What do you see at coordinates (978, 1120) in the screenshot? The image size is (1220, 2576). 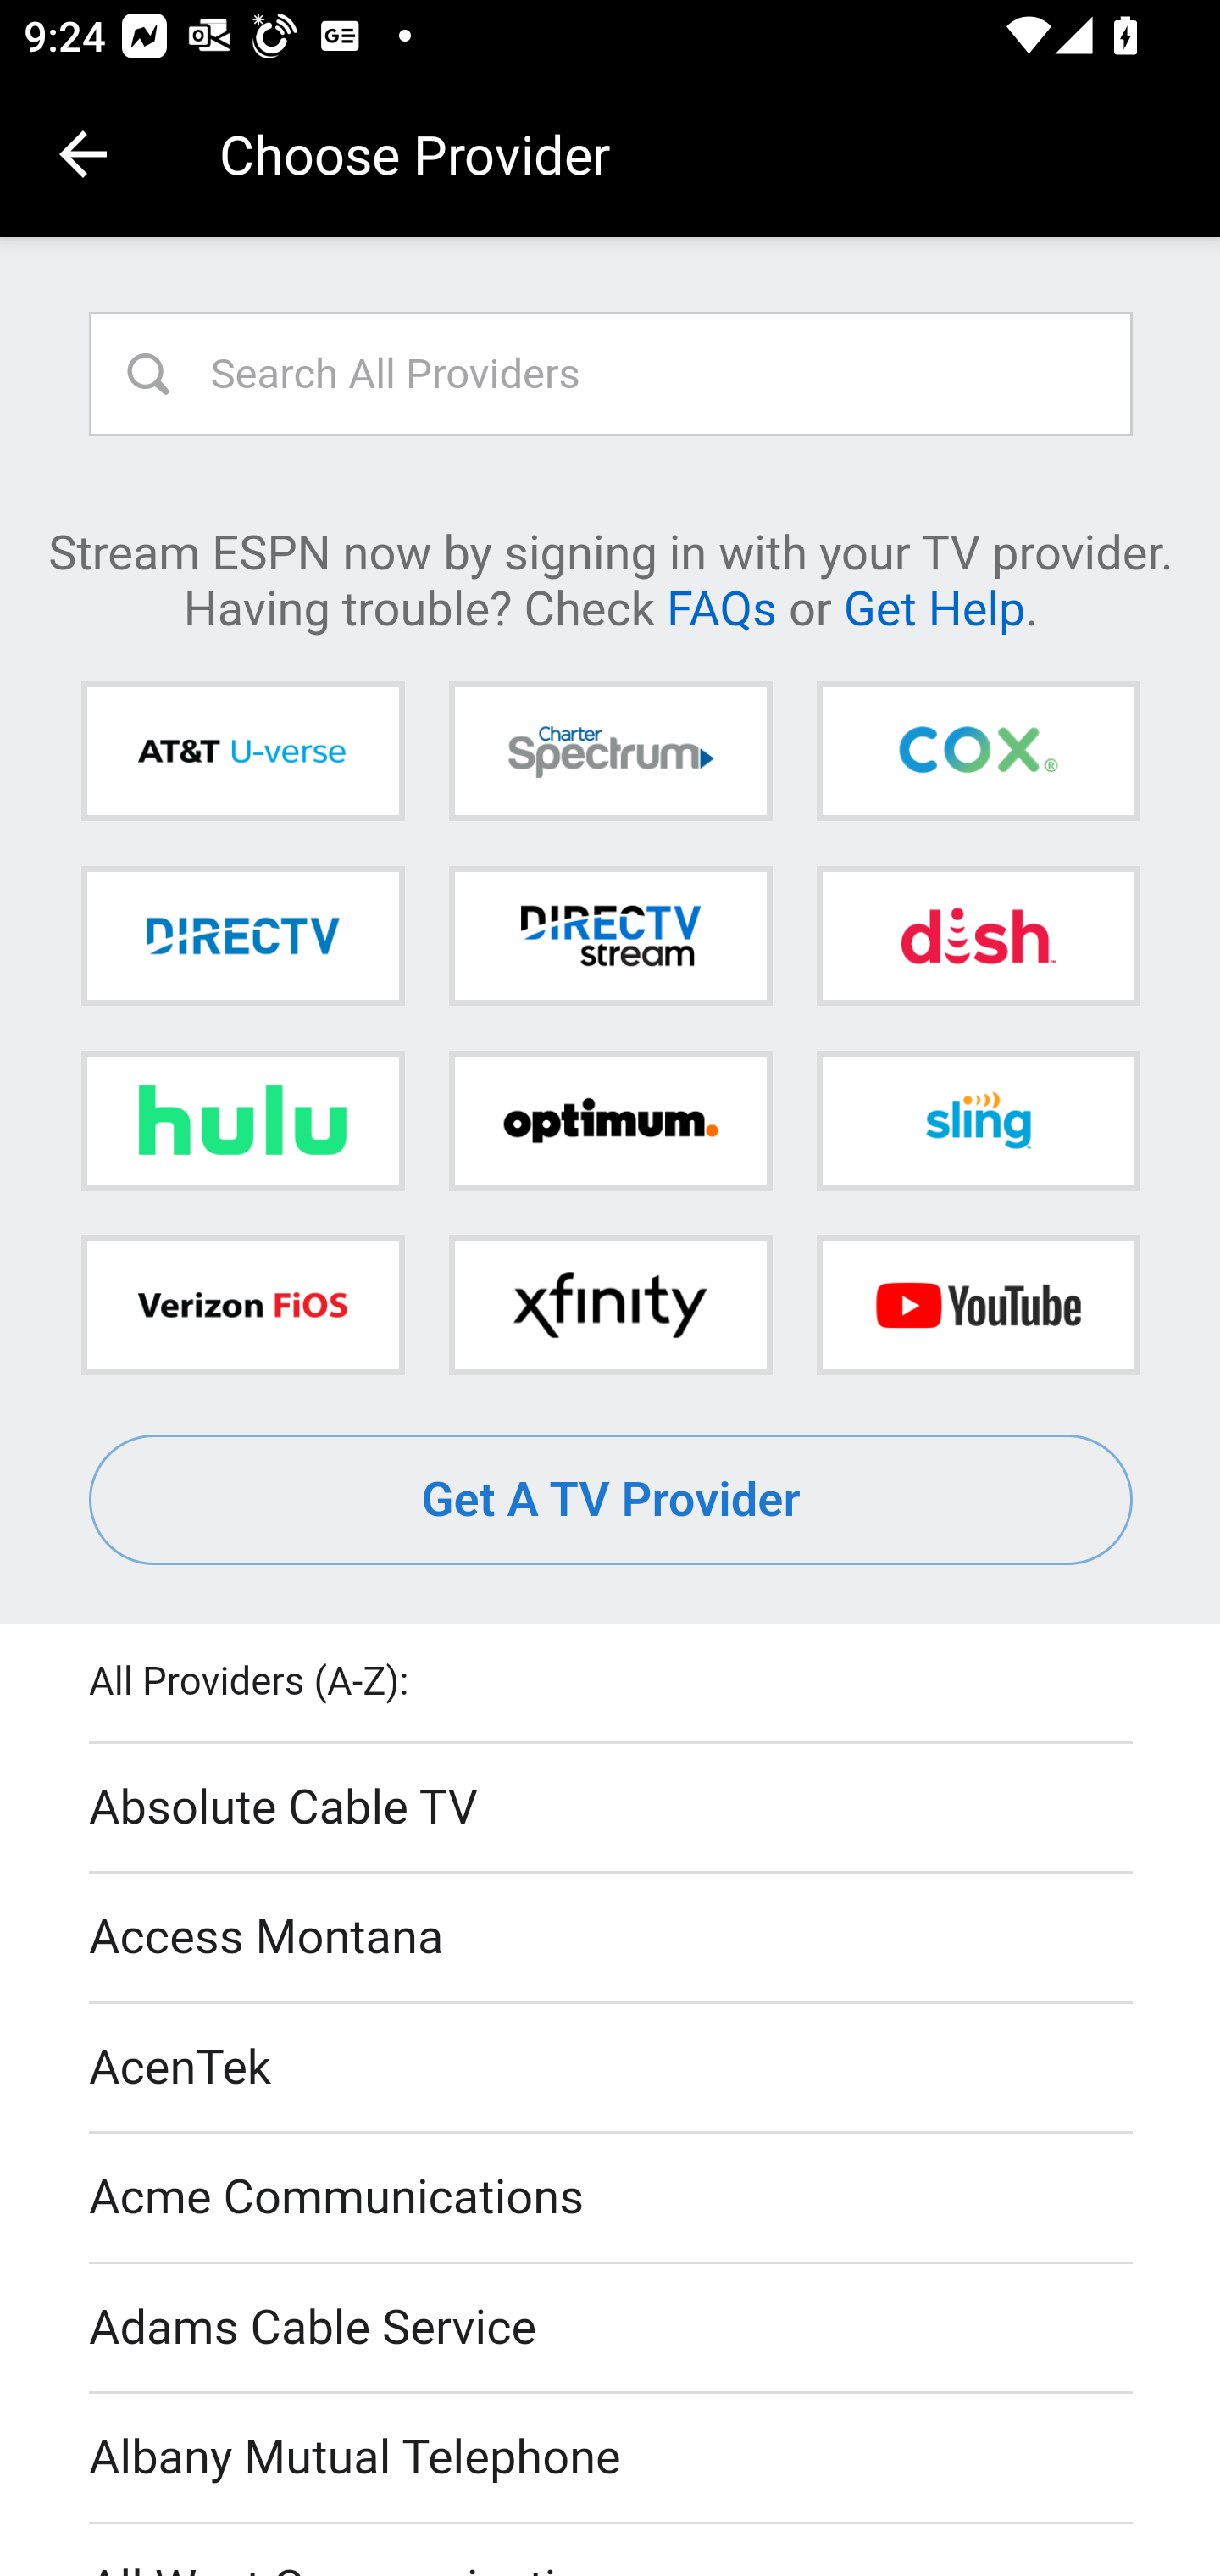 I see `Sling TV` at bounding box center [978, 1120].